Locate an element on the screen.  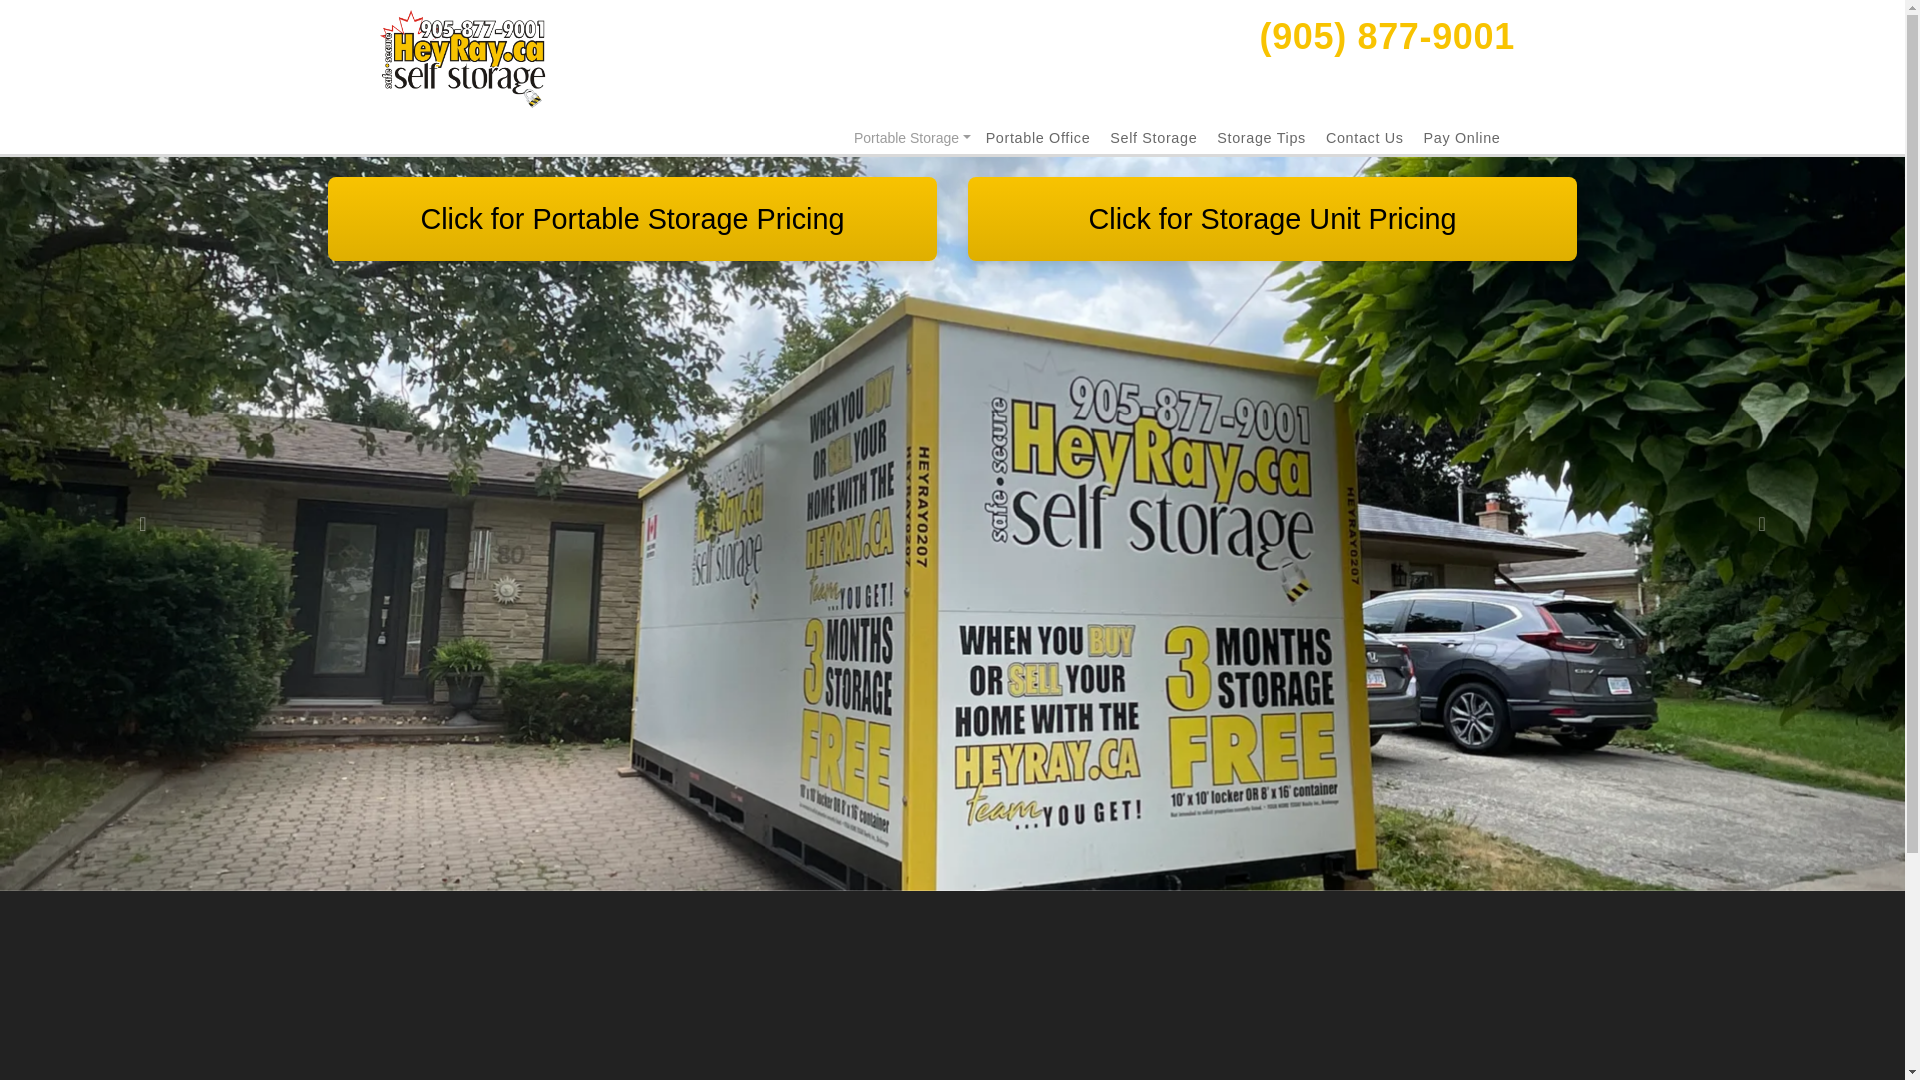
Storage Tips is located at coordinates (1261, 137).